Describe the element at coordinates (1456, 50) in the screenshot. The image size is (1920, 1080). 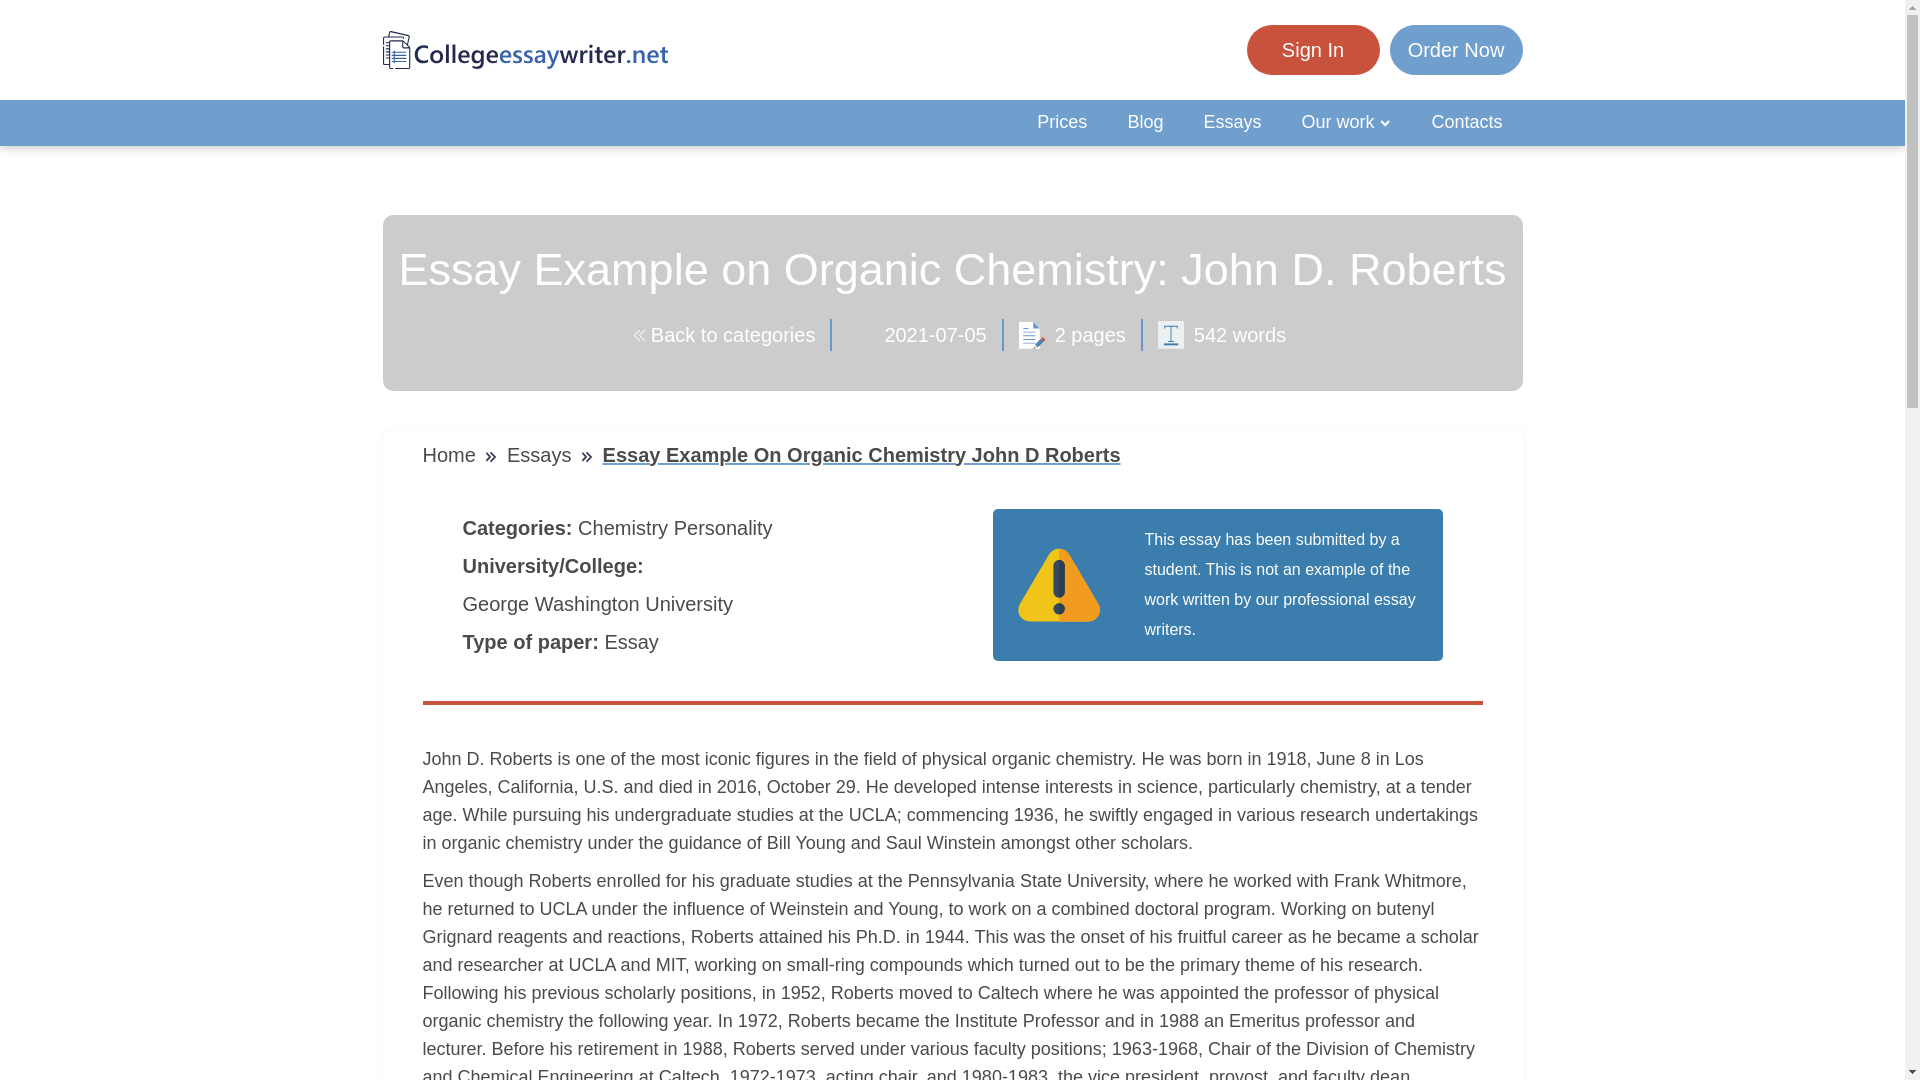
I see `Order Now` at that location.